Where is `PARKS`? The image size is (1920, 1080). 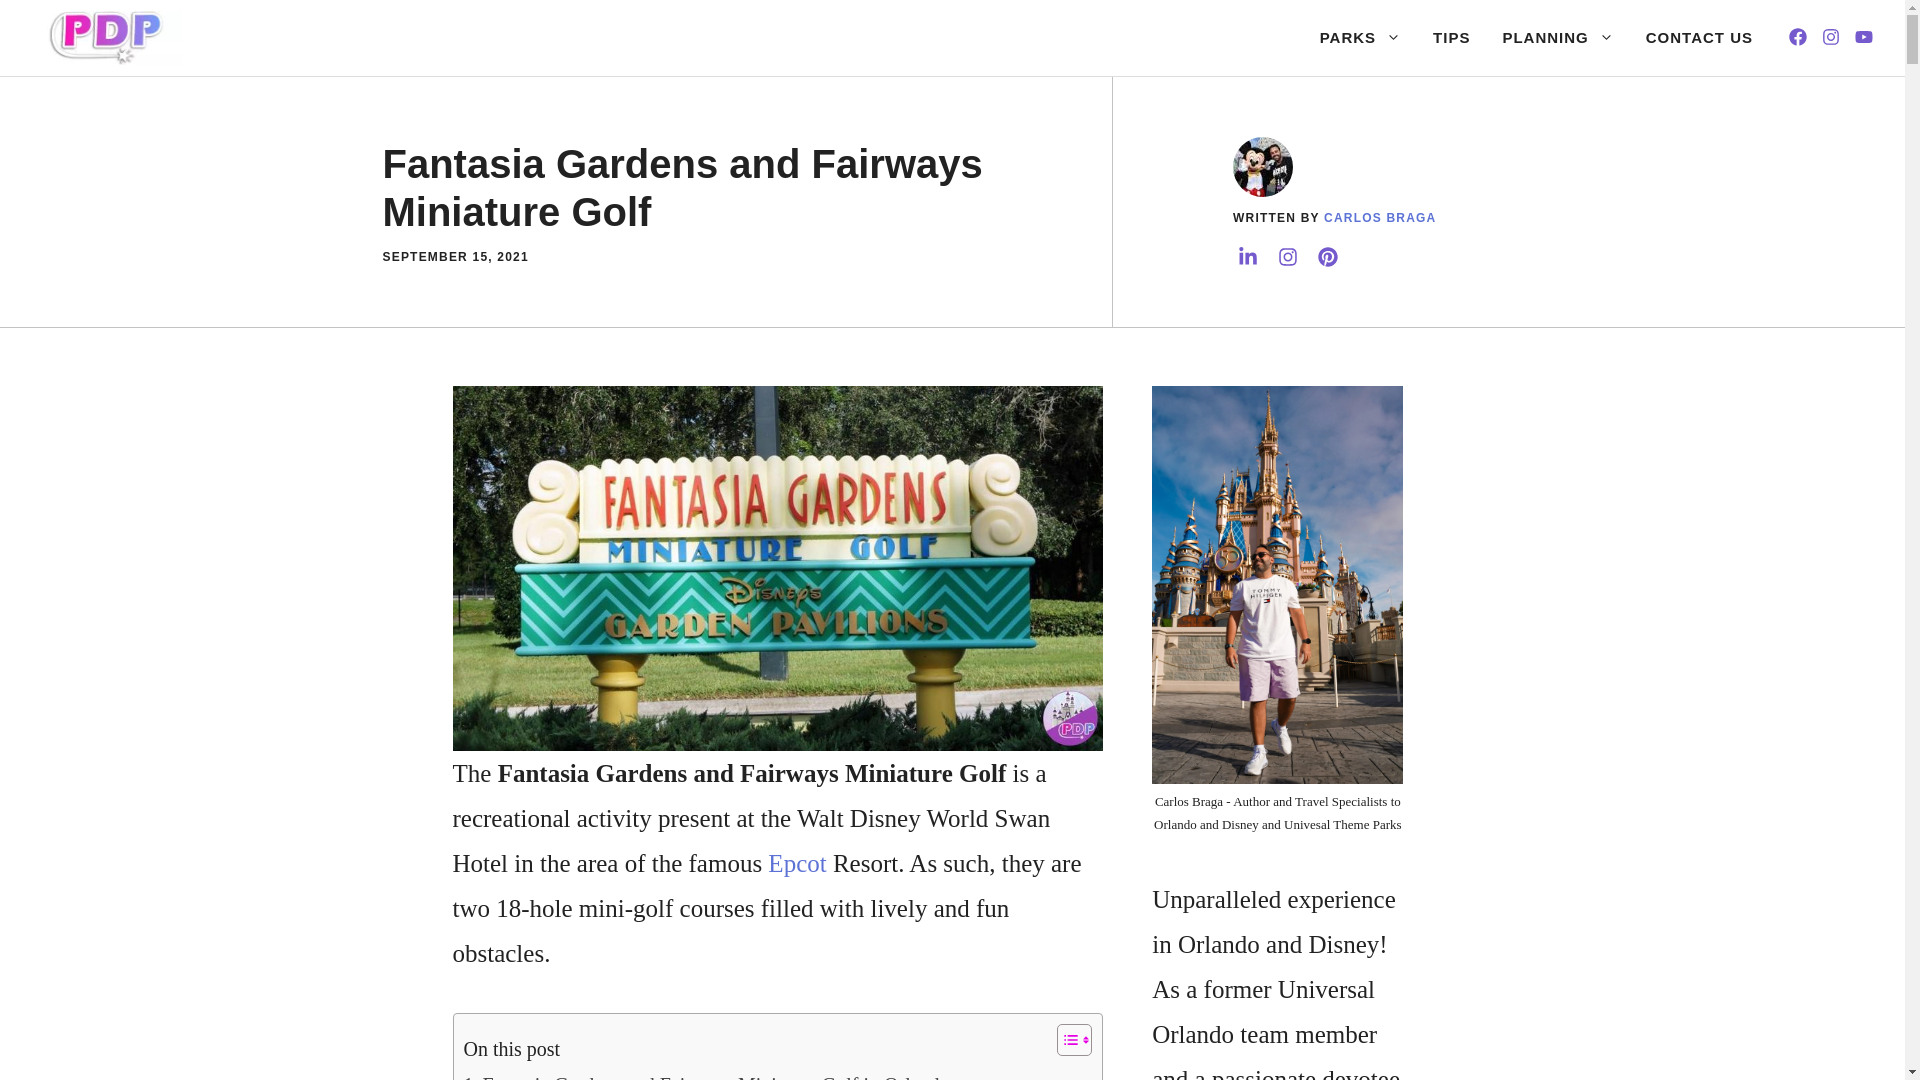 PARKS is located at coordinates (1360, 38).